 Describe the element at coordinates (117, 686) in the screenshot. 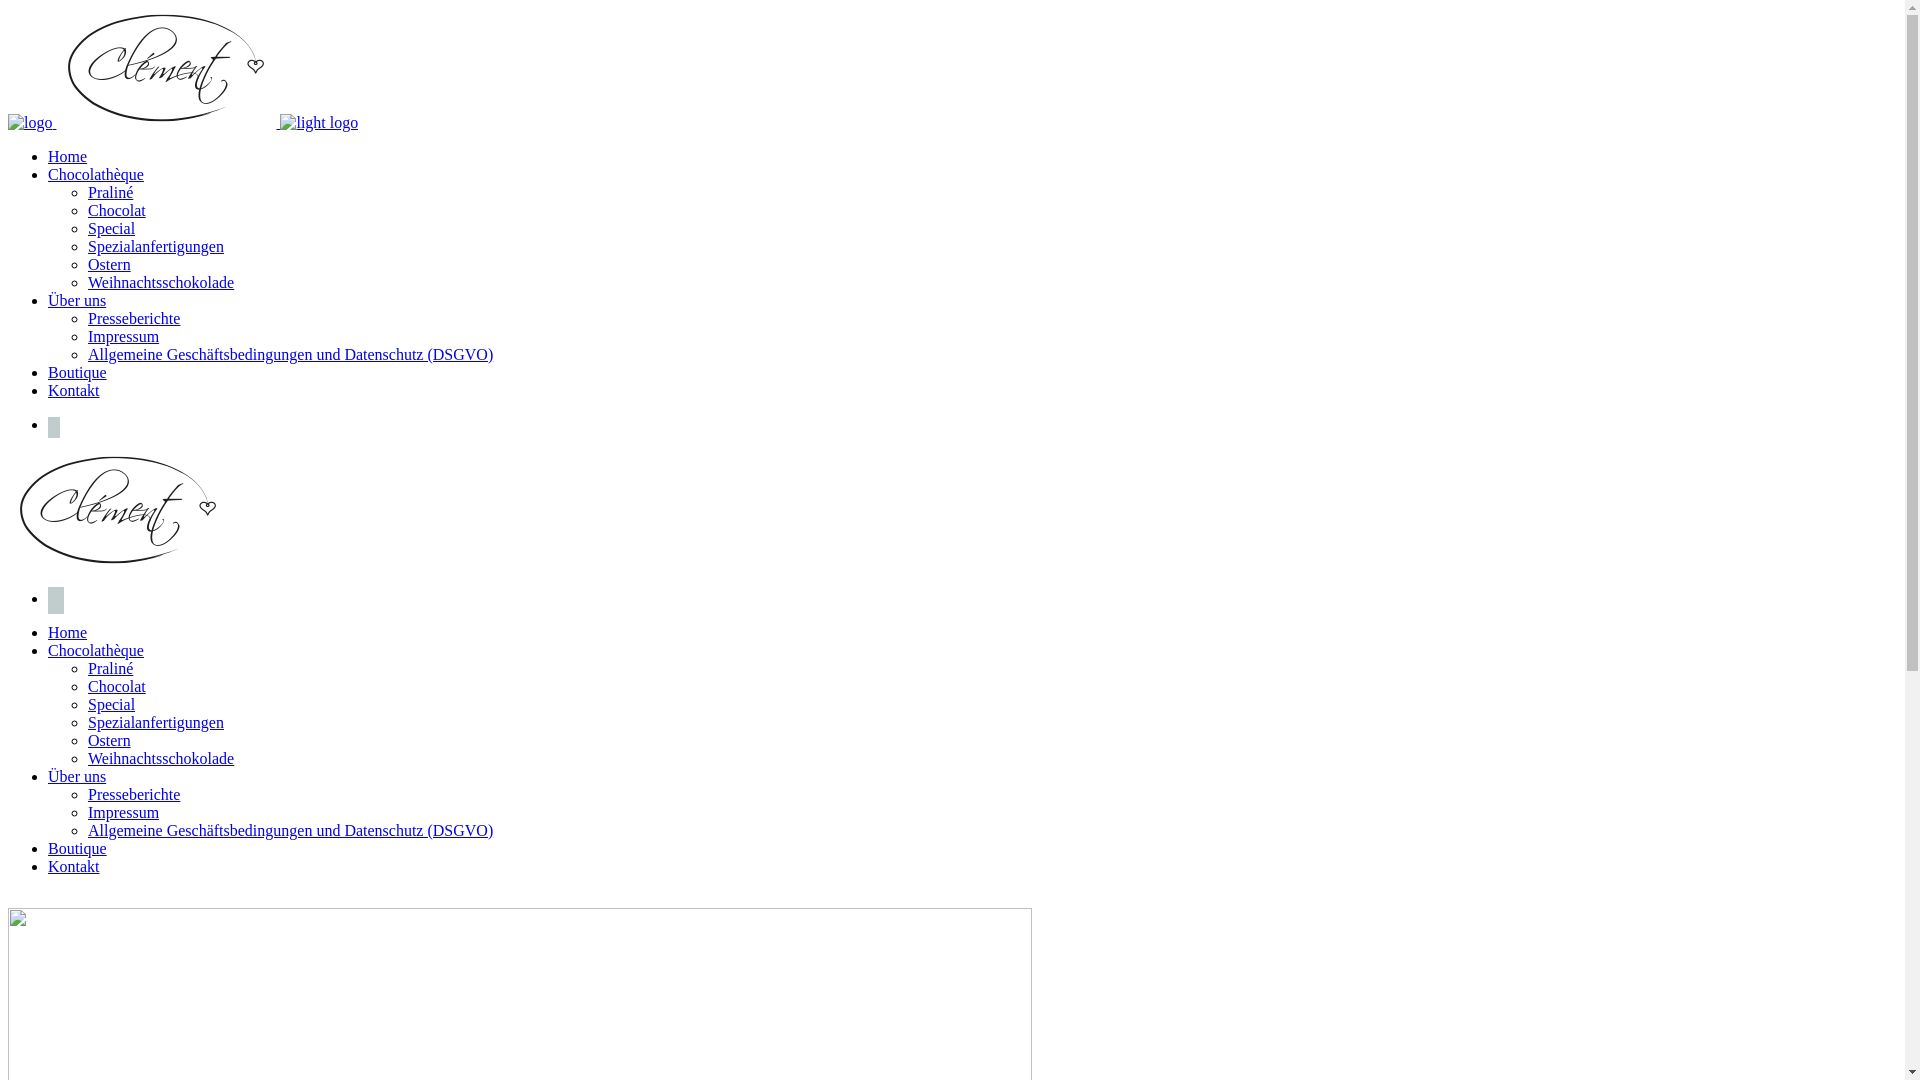

I see `Chocolat` at that location.